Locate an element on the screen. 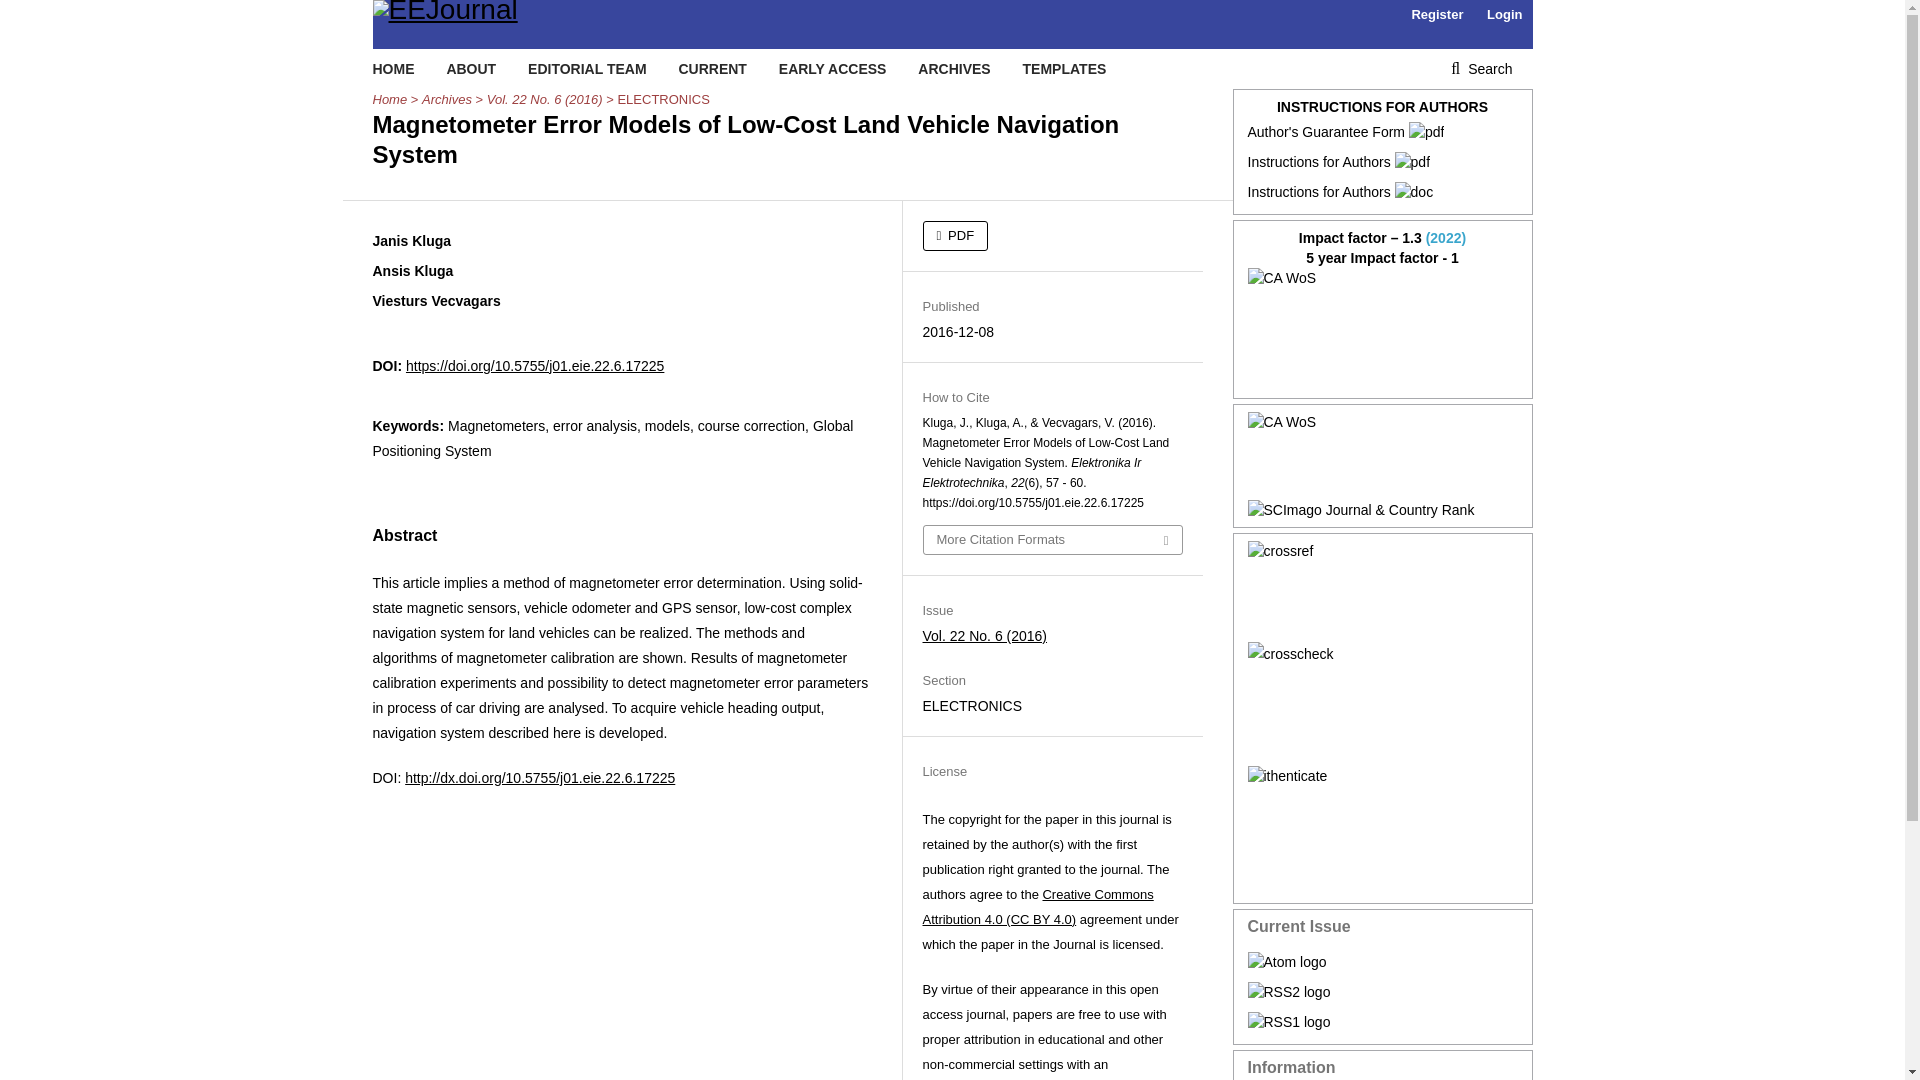 The height and width of the screenshot is (1080, 1920). Journal: Elektronika Ir Elektrotechnika is located at coordinates (1383, 456).